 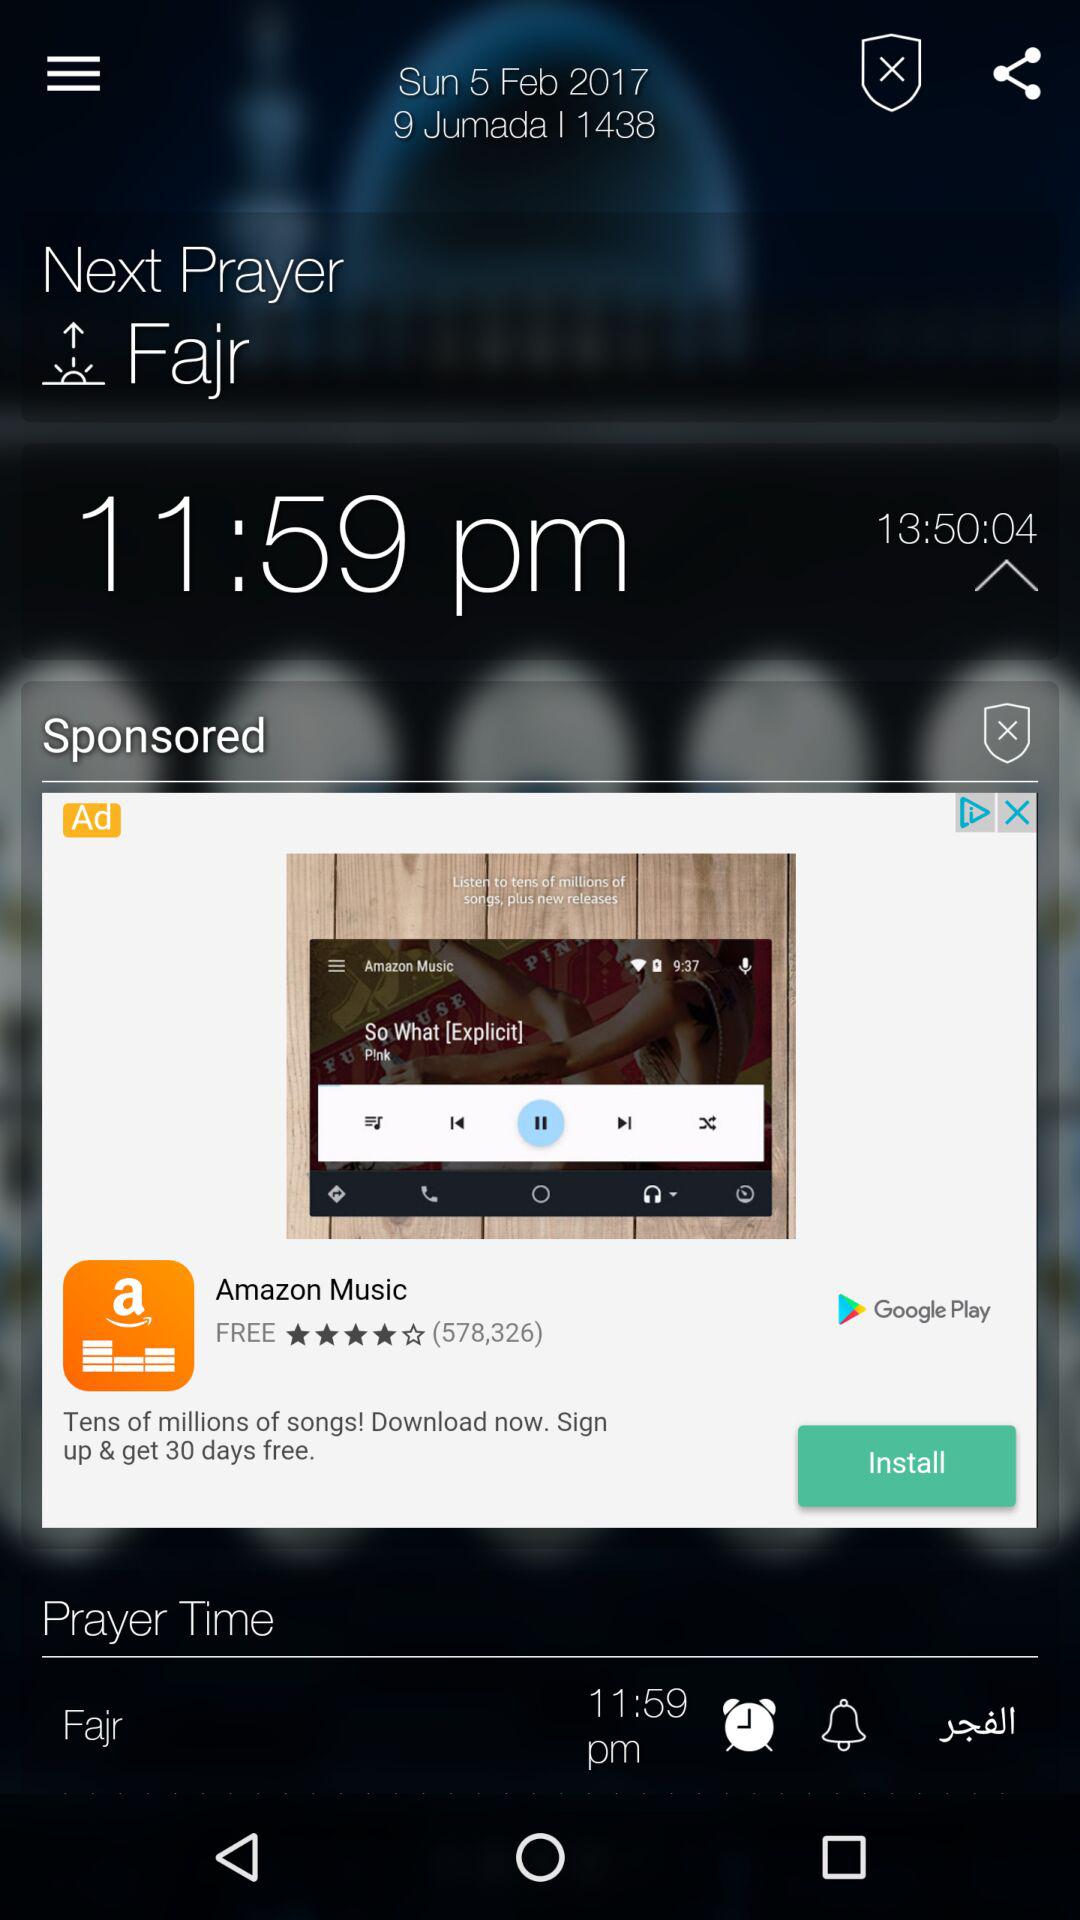 I want to click on press the icon below 11:59 pm item, so click(x=487, y=733).